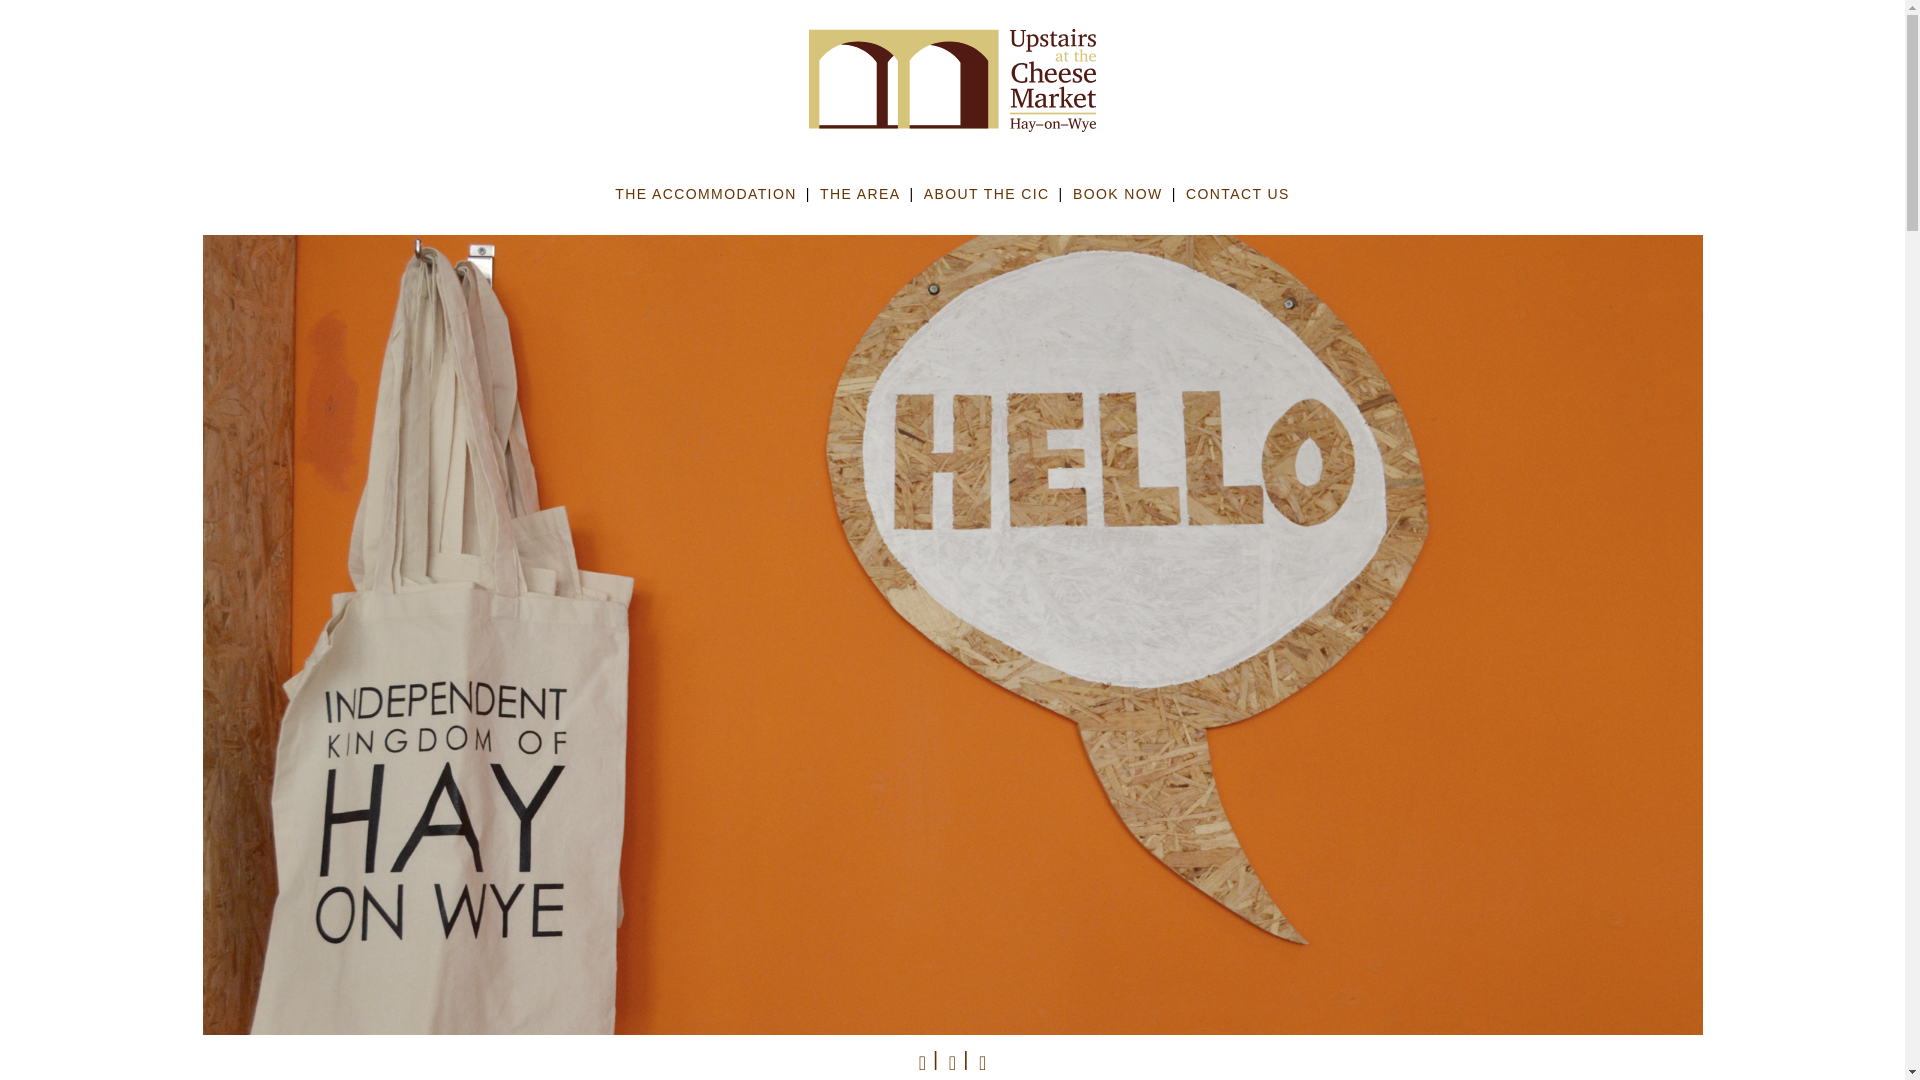  I want to click on THE AREA, so click(860, 201).